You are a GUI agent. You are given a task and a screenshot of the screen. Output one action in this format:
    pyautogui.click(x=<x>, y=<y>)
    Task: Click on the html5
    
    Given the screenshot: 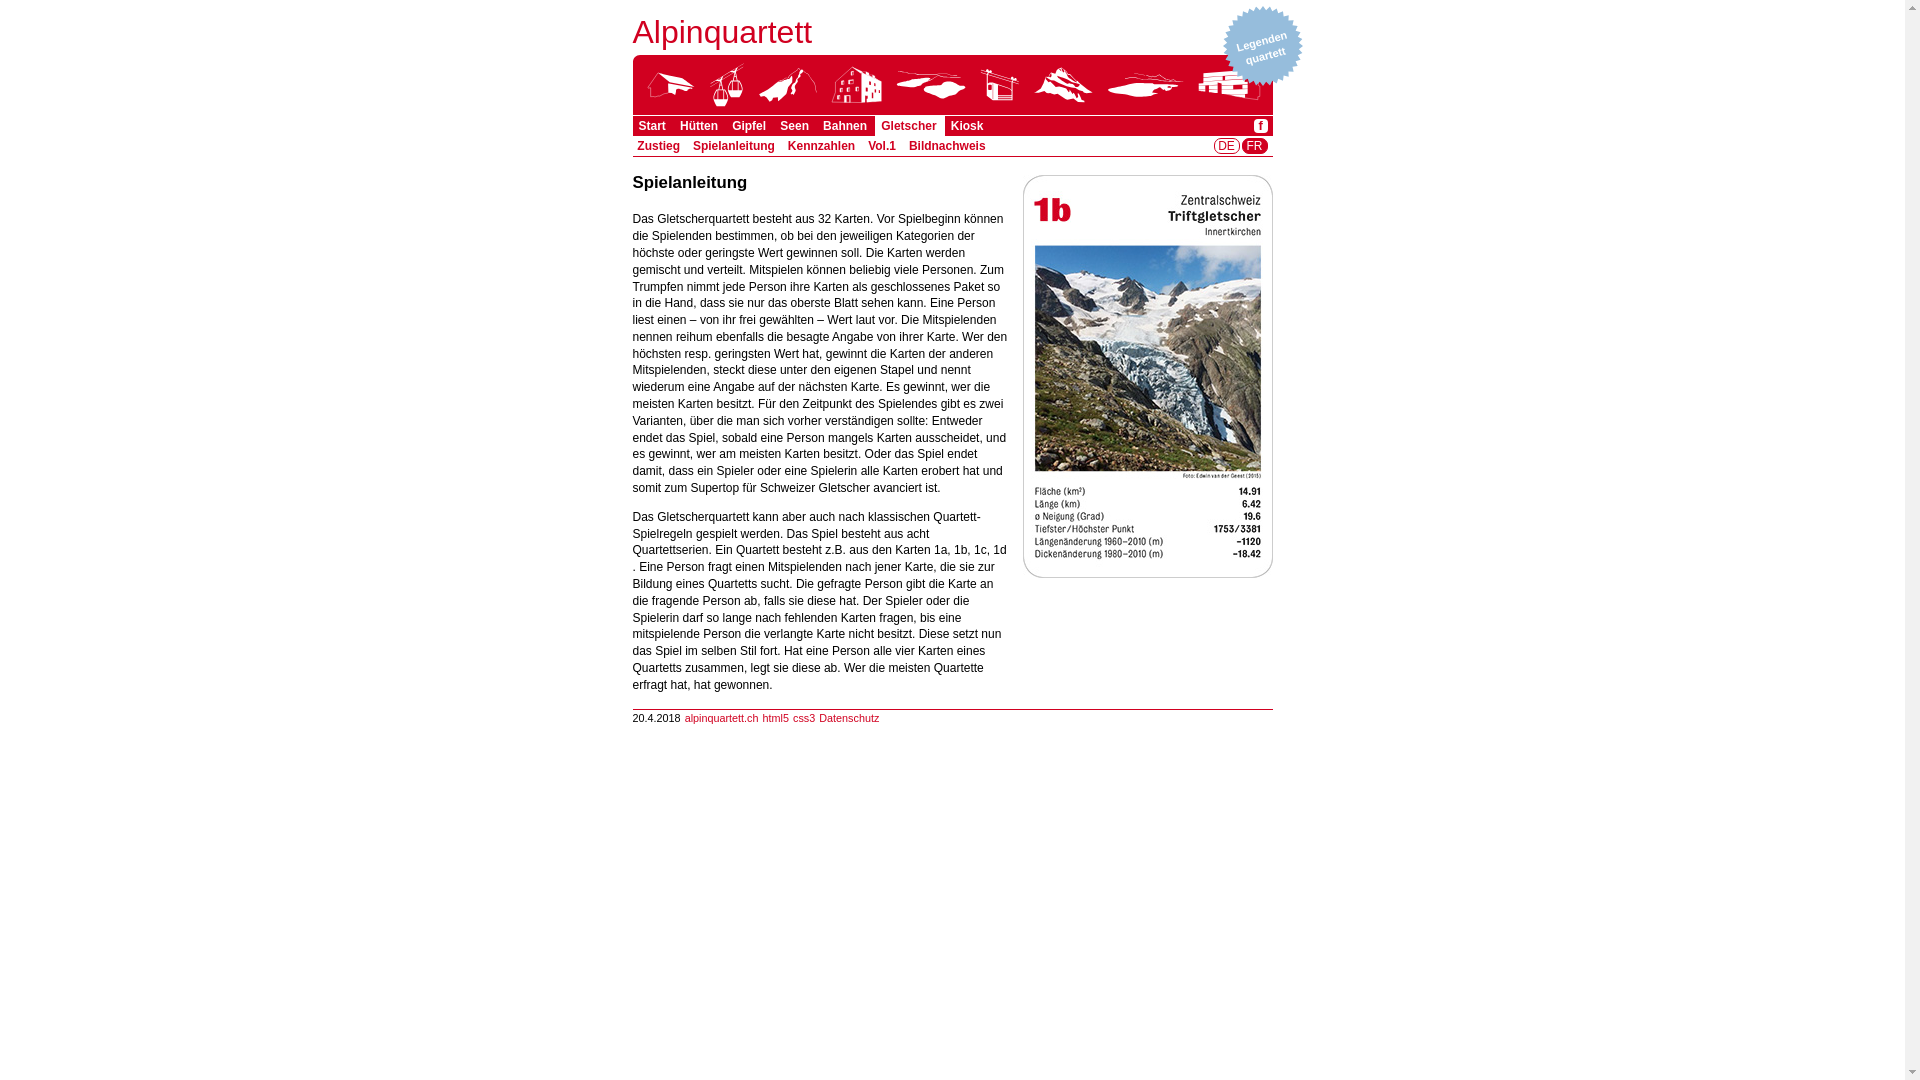 What is the action you would take?
    pyautogui.click(x=776, y=718)
    